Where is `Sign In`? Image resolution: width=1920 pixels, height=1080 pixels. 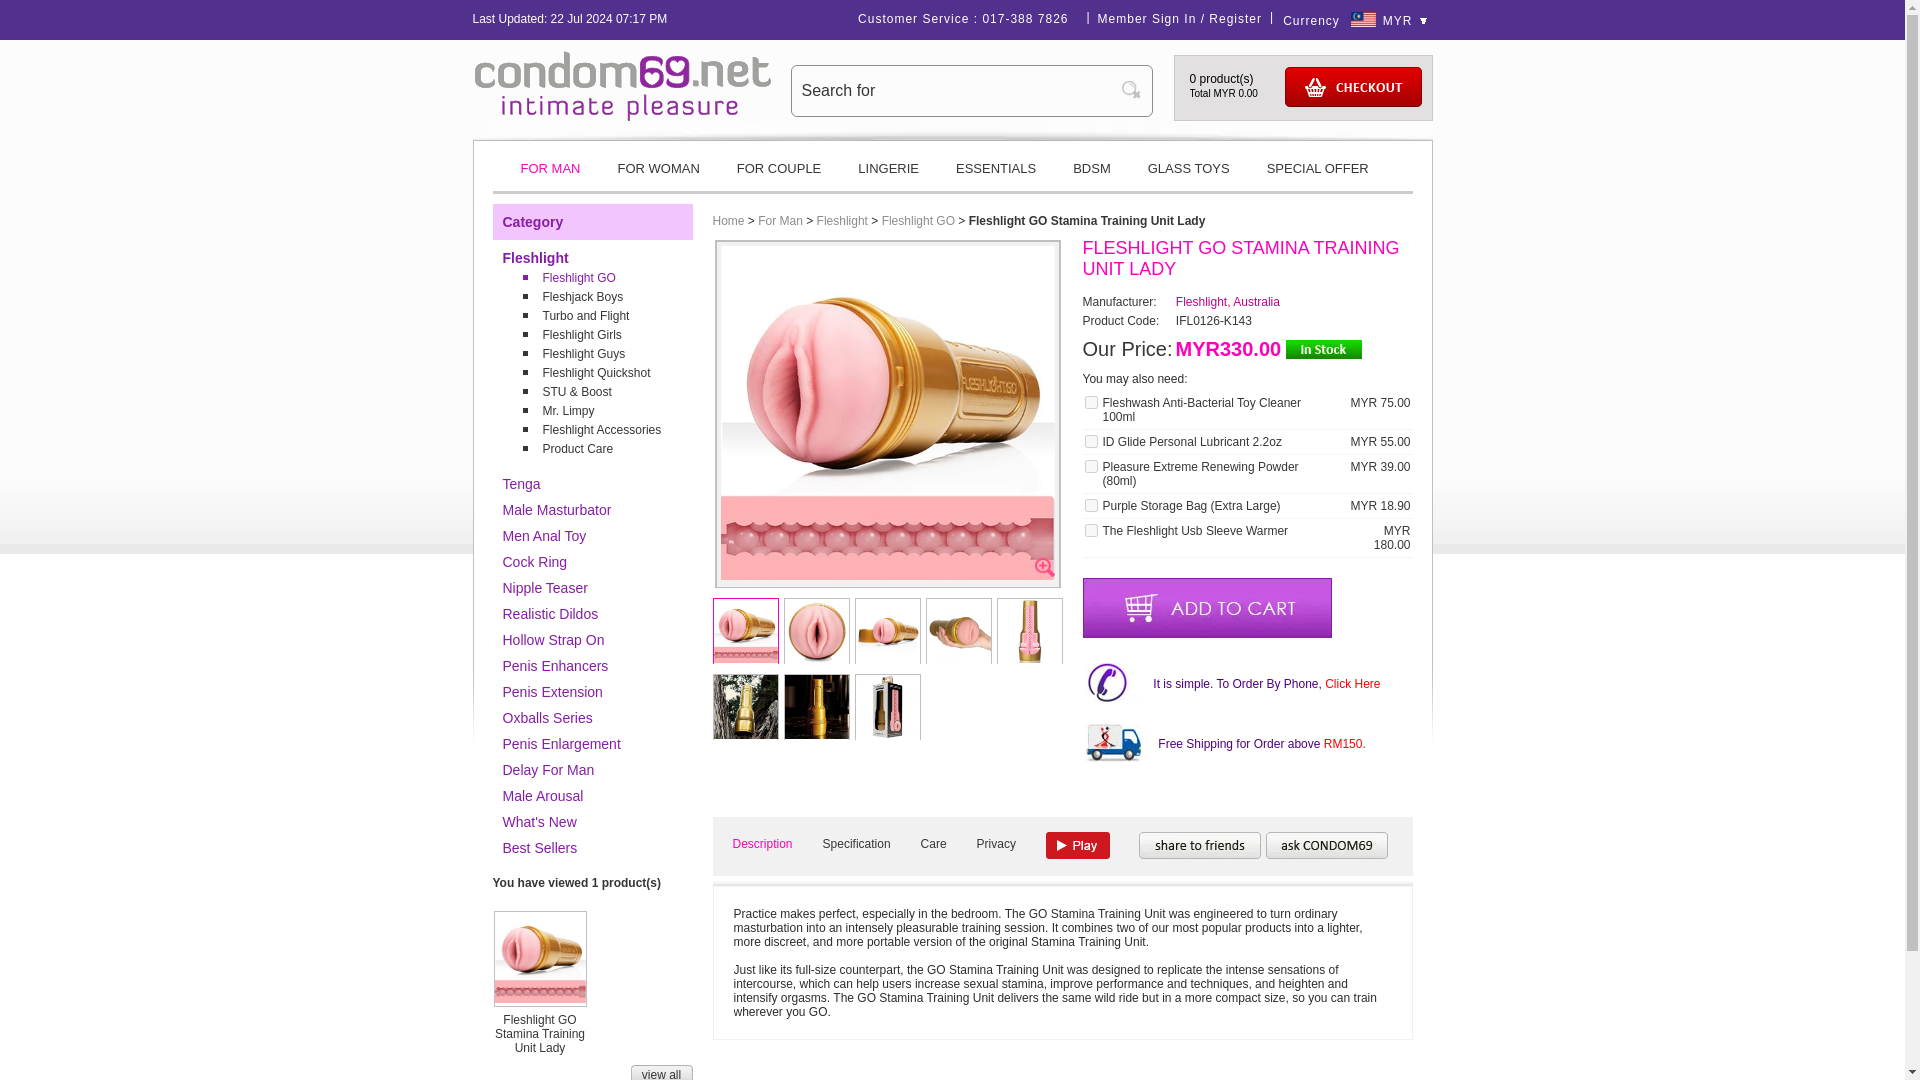
Sign In is located at coordinates (1174, 18).